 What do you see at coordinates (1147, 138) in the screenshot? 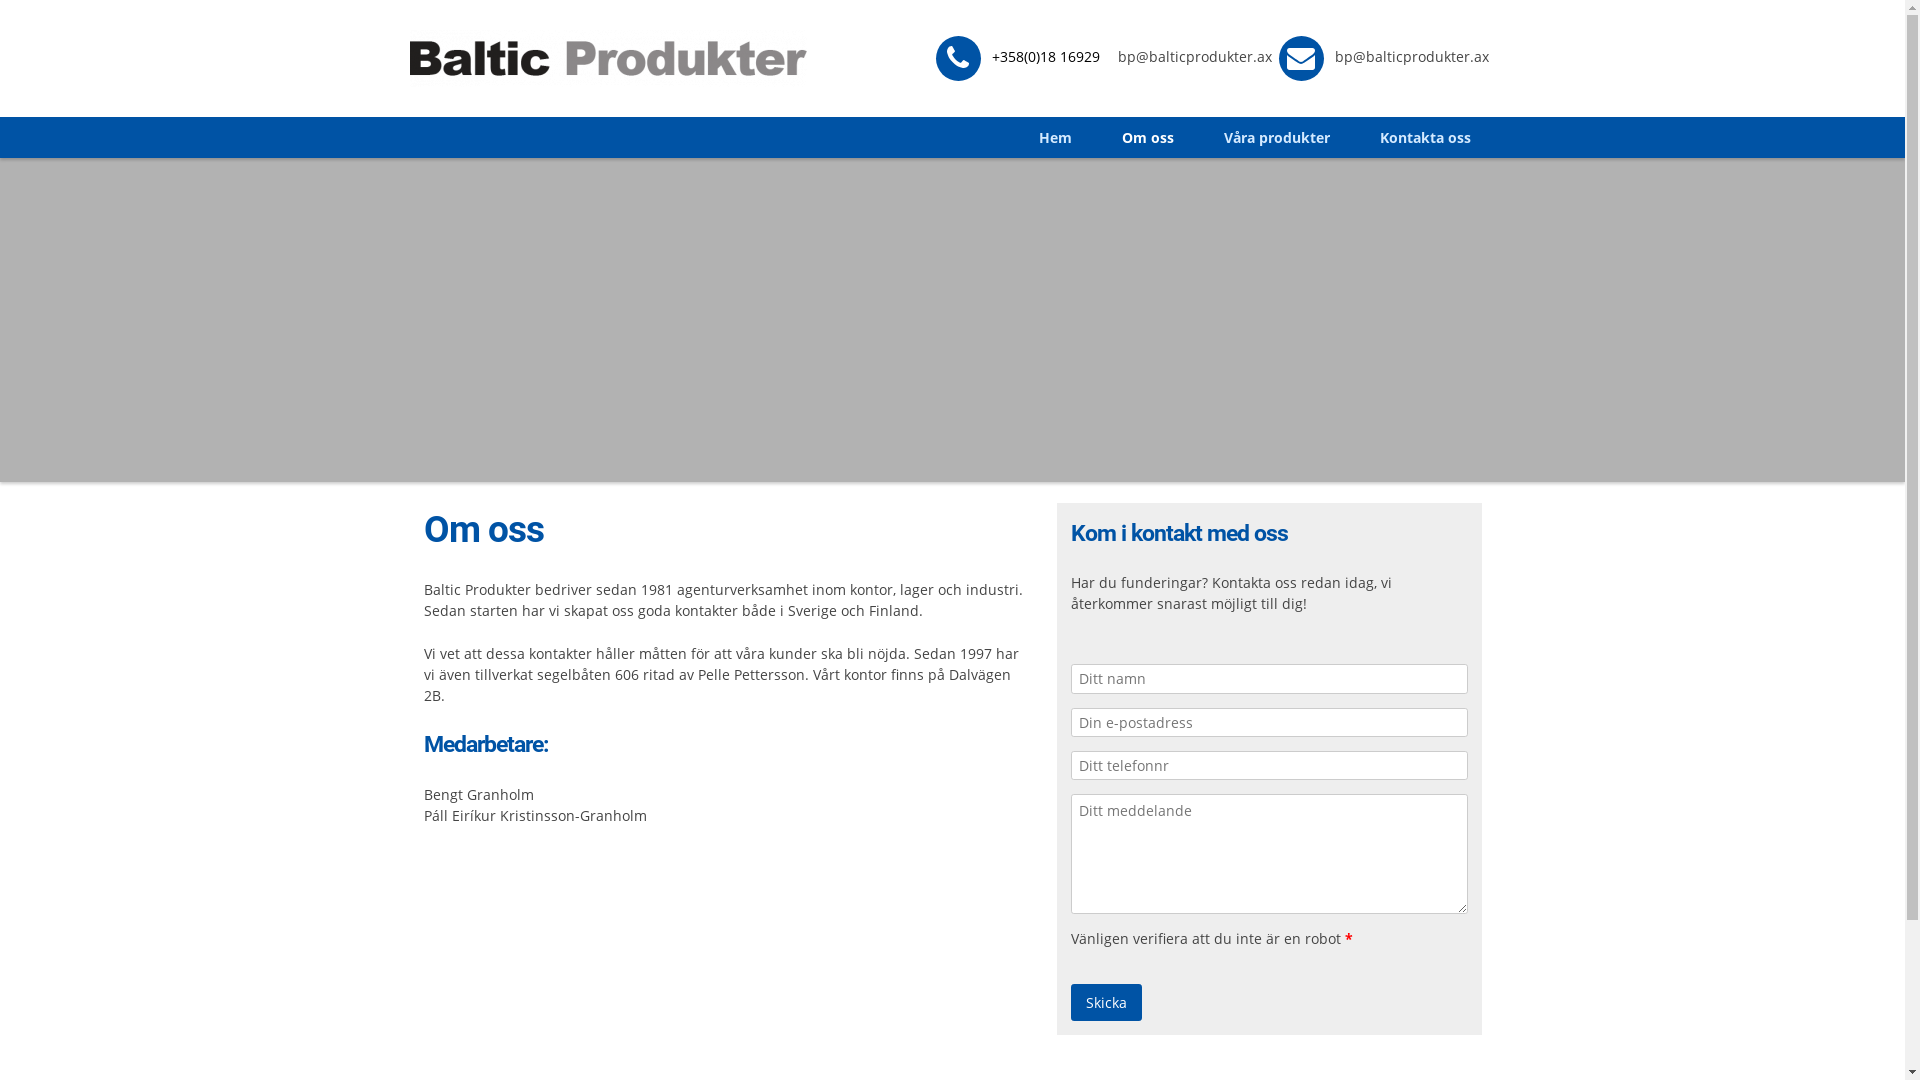
I see `Om oss` at bounding box center [1147, 138].